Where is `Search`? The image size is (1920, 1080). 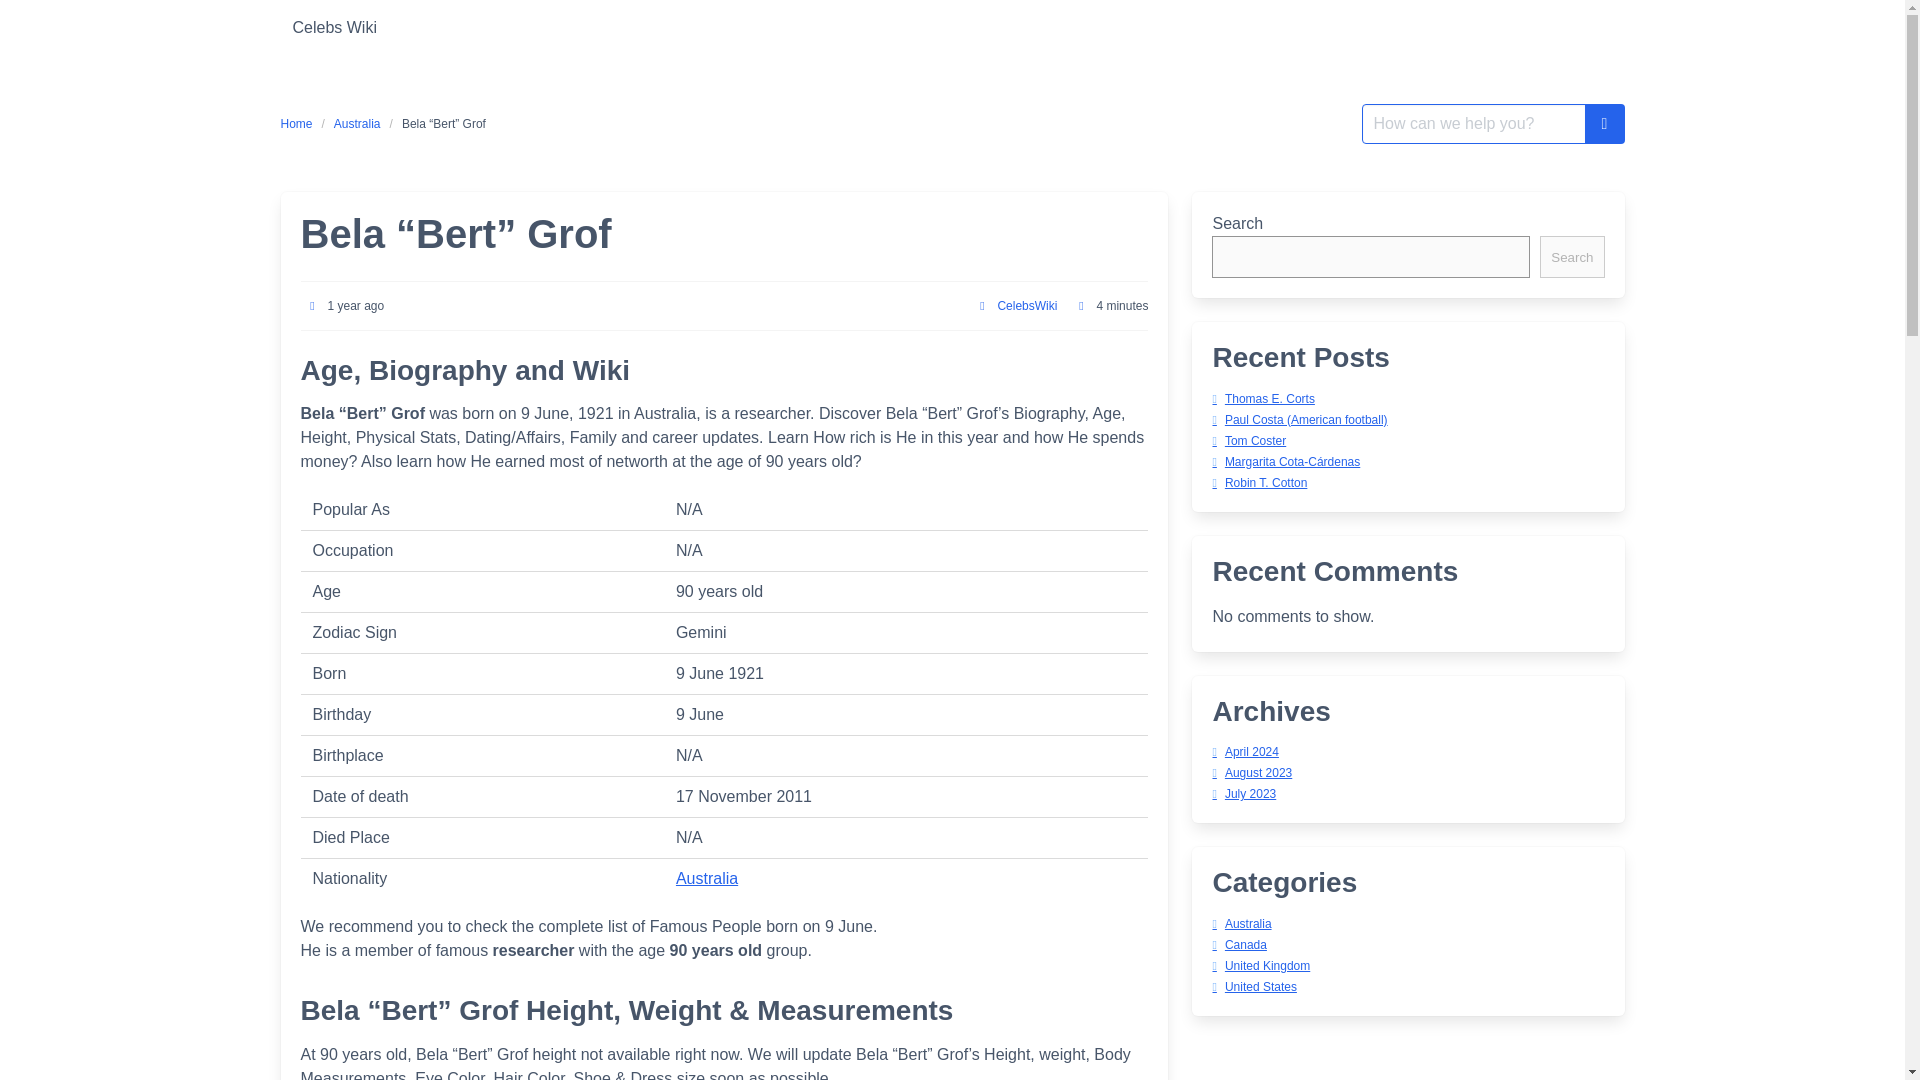 Search is located at coordinates (1571, 256).